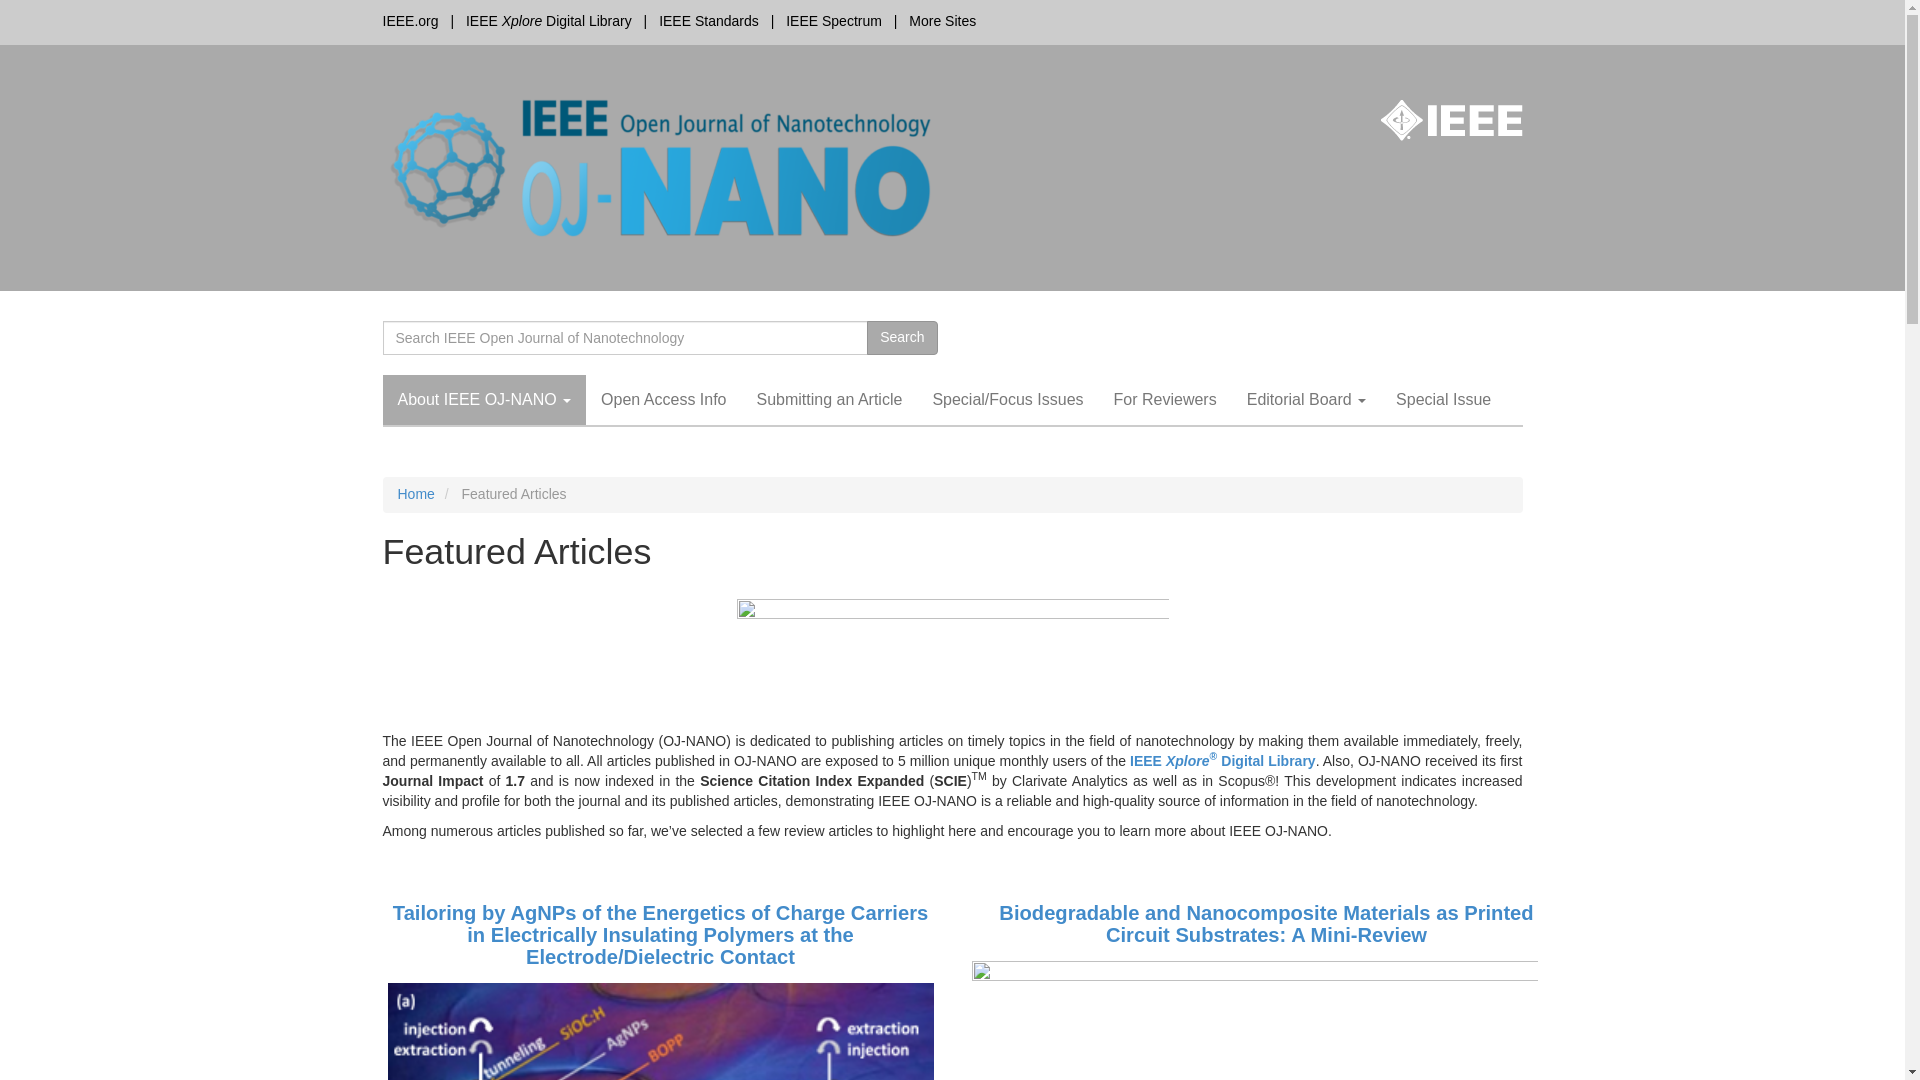  Describe the element at coordinates (416, 494) in the screenshot. I see `Home` at that location.